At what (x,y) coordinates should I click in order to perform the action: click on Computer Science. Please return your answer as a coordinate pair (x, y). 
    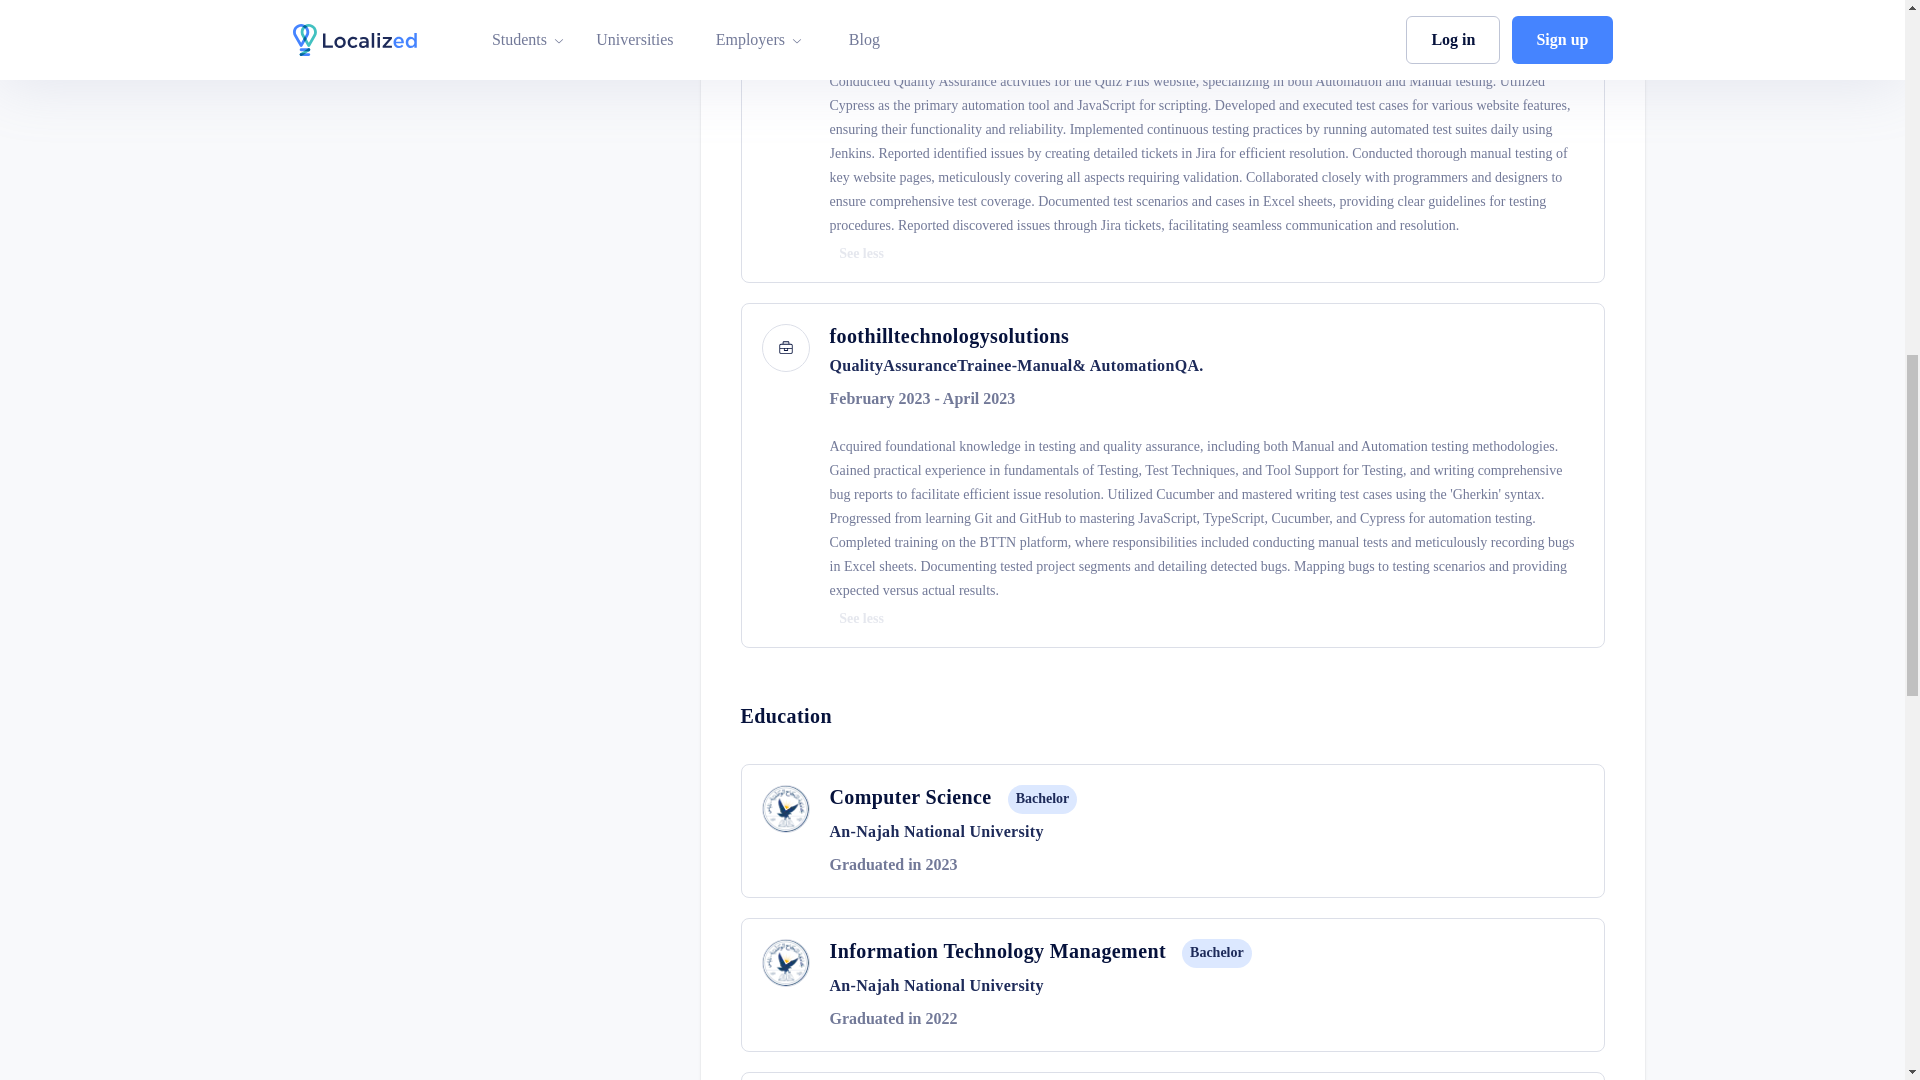
    Looking at the image, I should click on (910, 800).